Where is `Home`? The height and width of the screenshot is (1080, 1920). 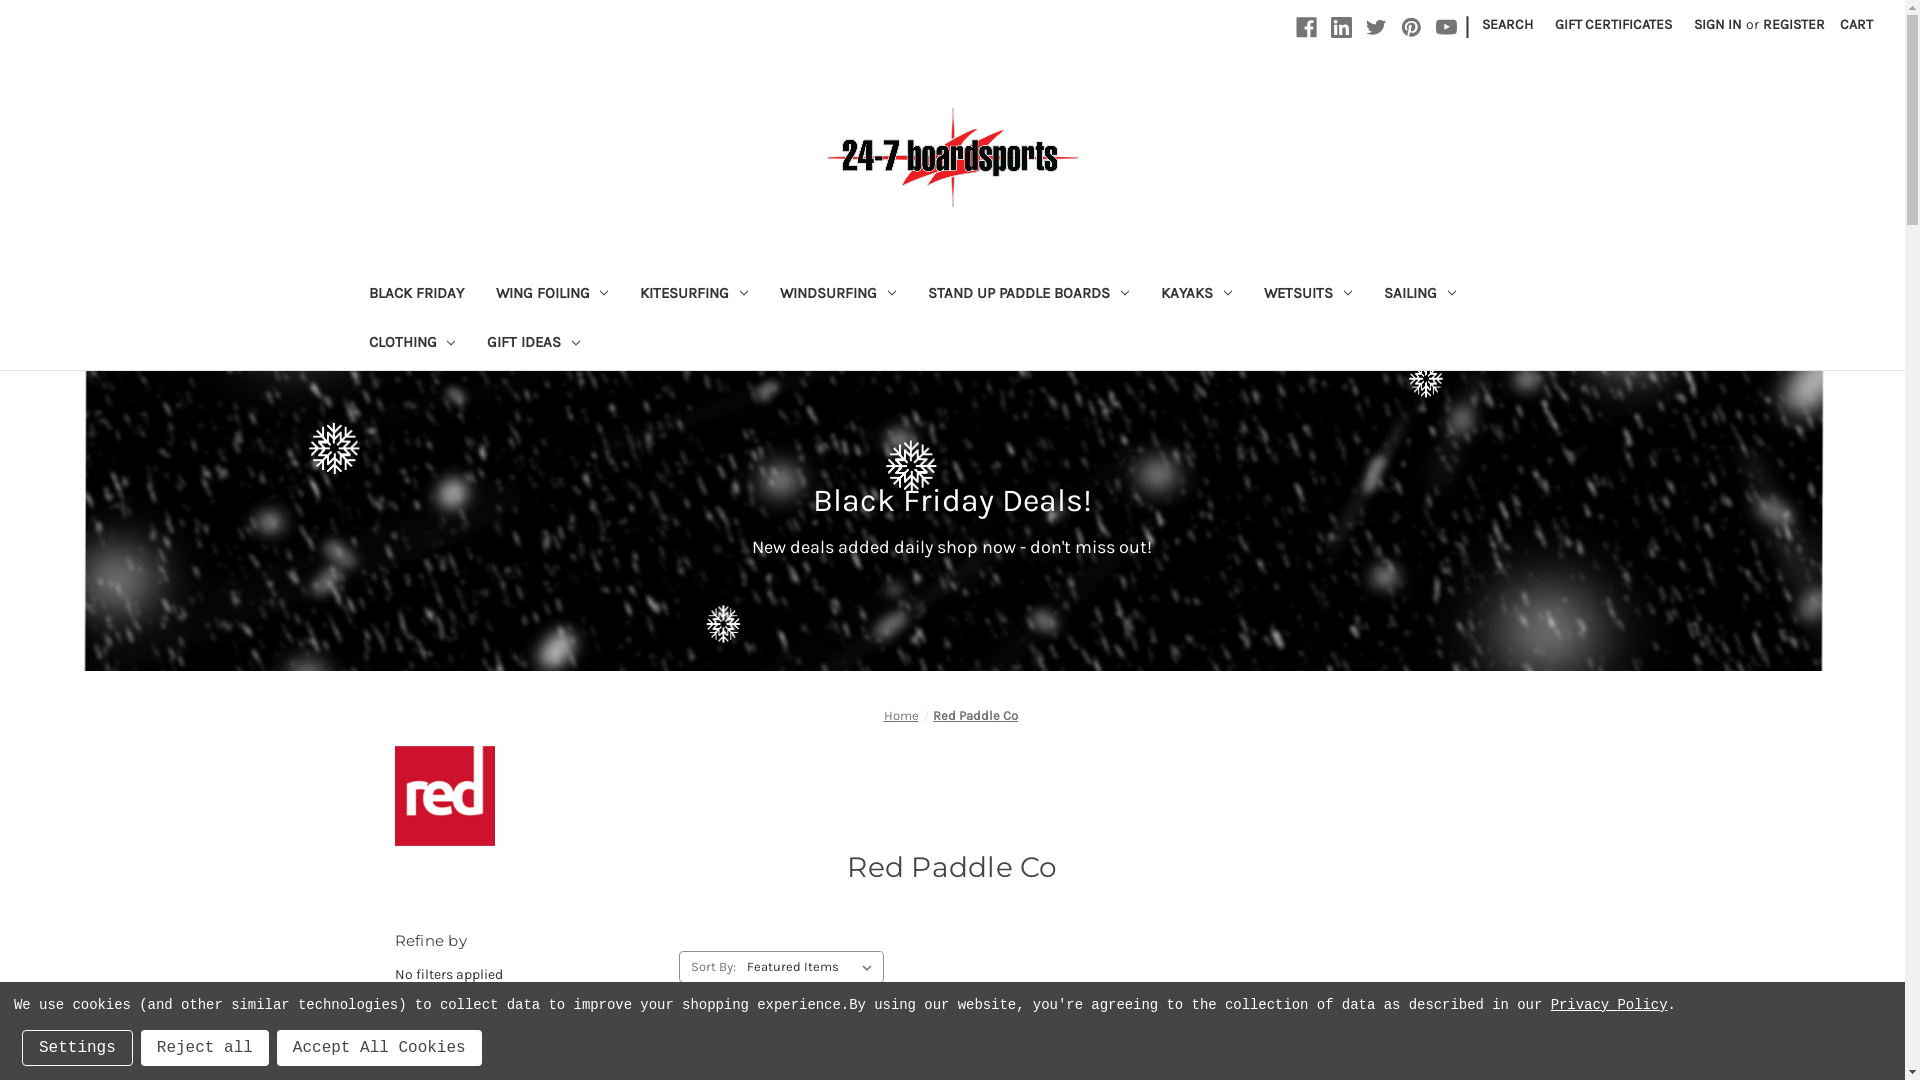 Home is located at coordinates (902, 716).